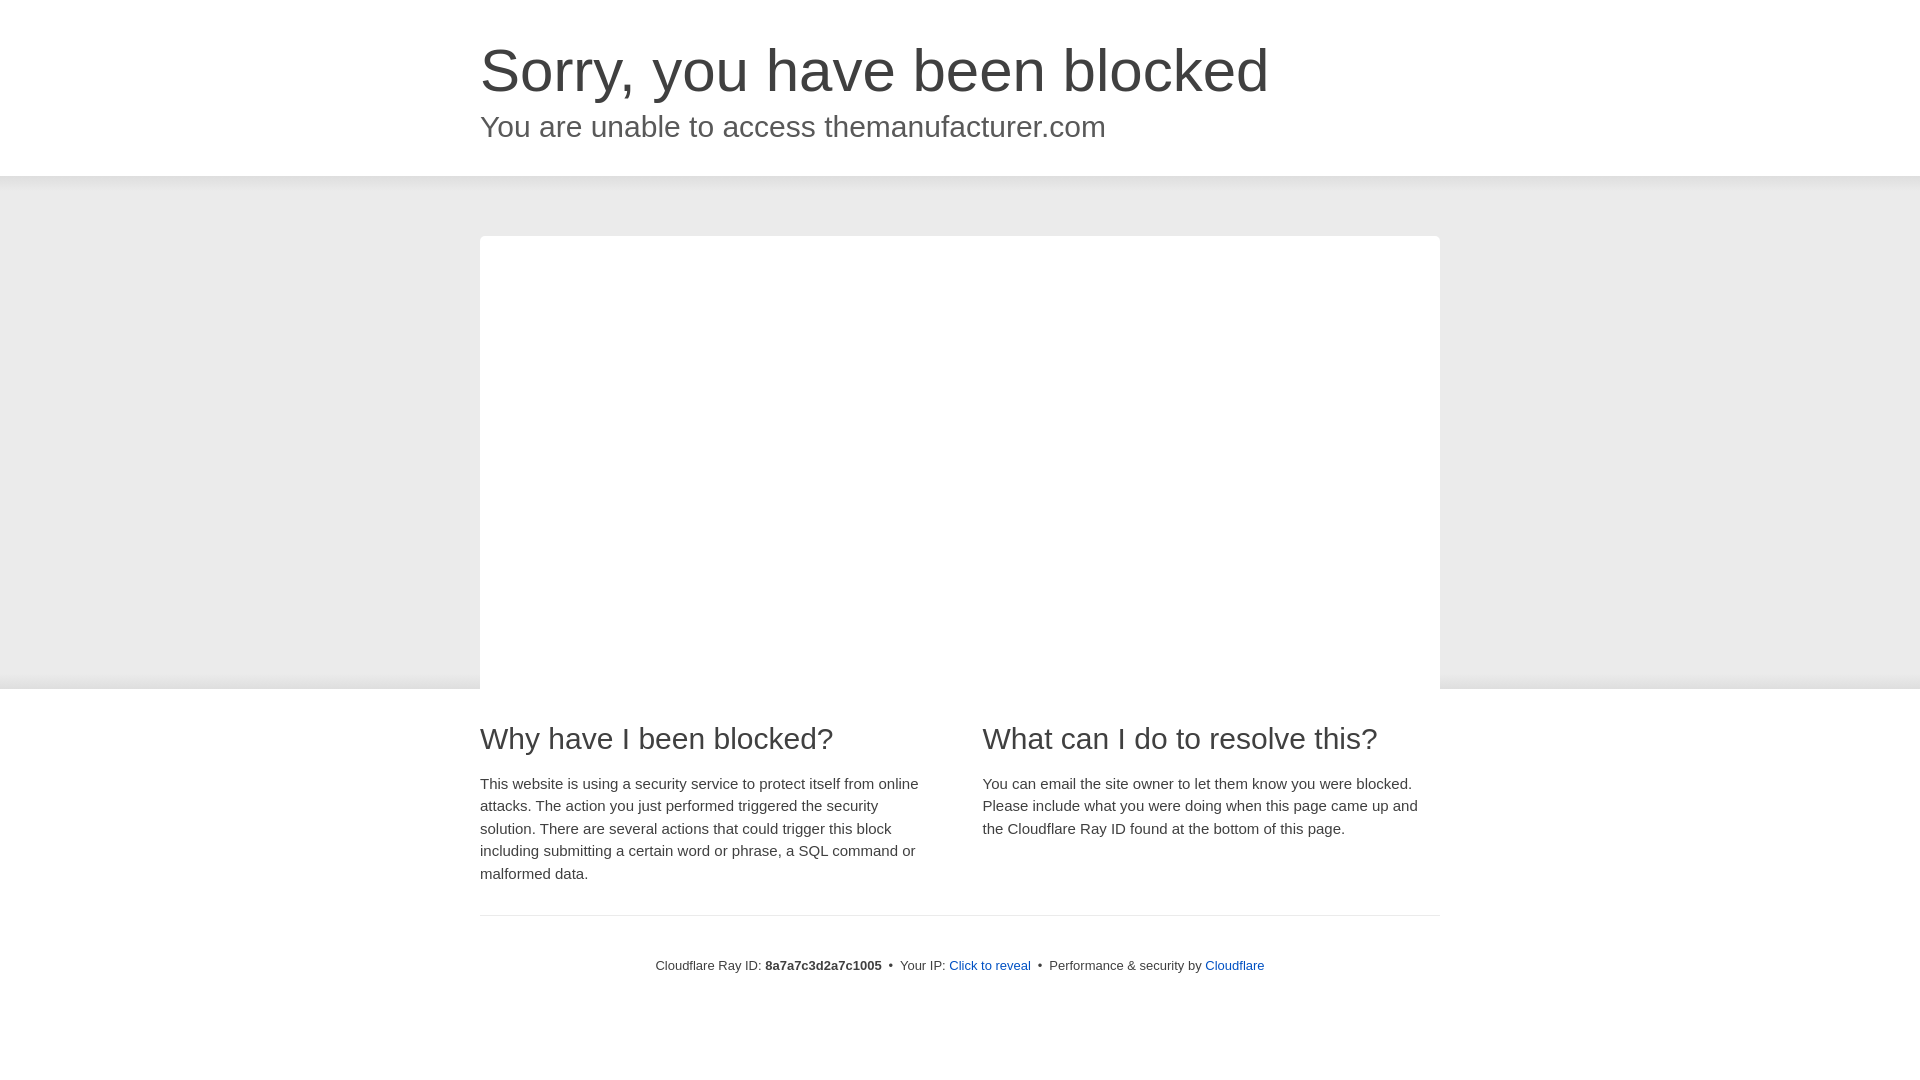  I want to click on Cloudflare, so click(1234, 965).